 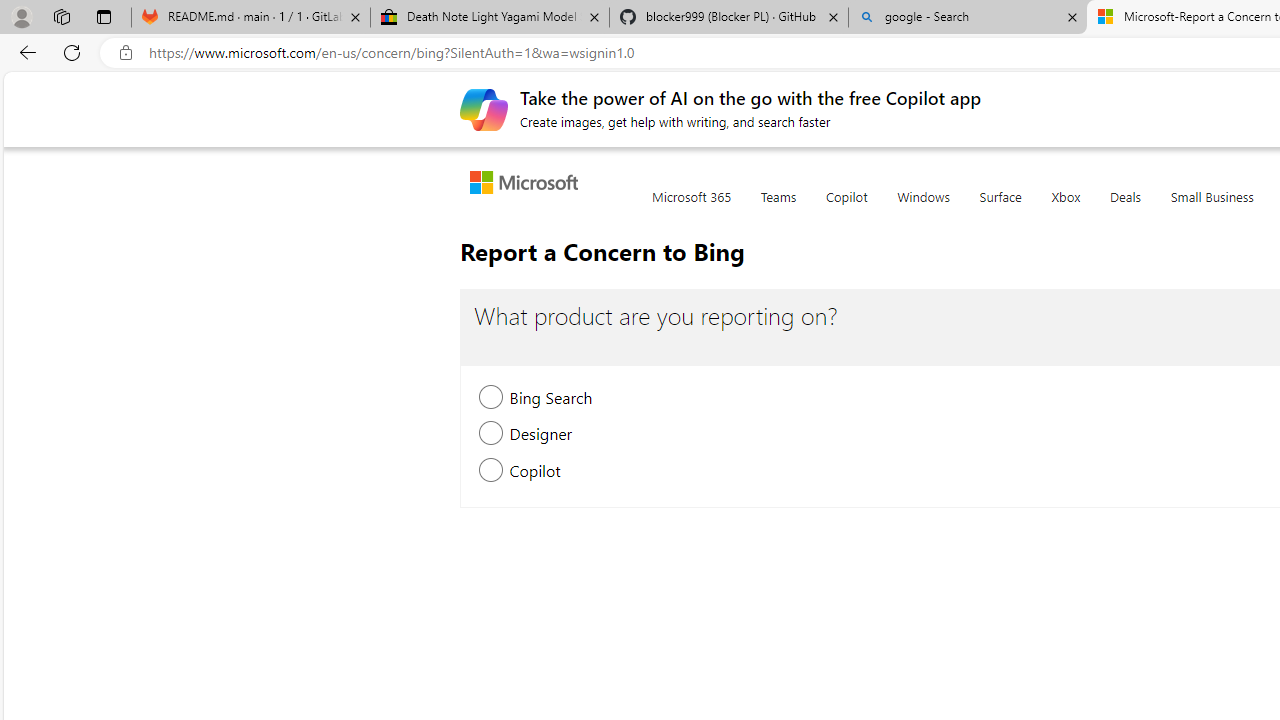 What do you see at coordinates (61, 16) in the screenshot?
I see `Workspaces` at bounding box center [61, 16].